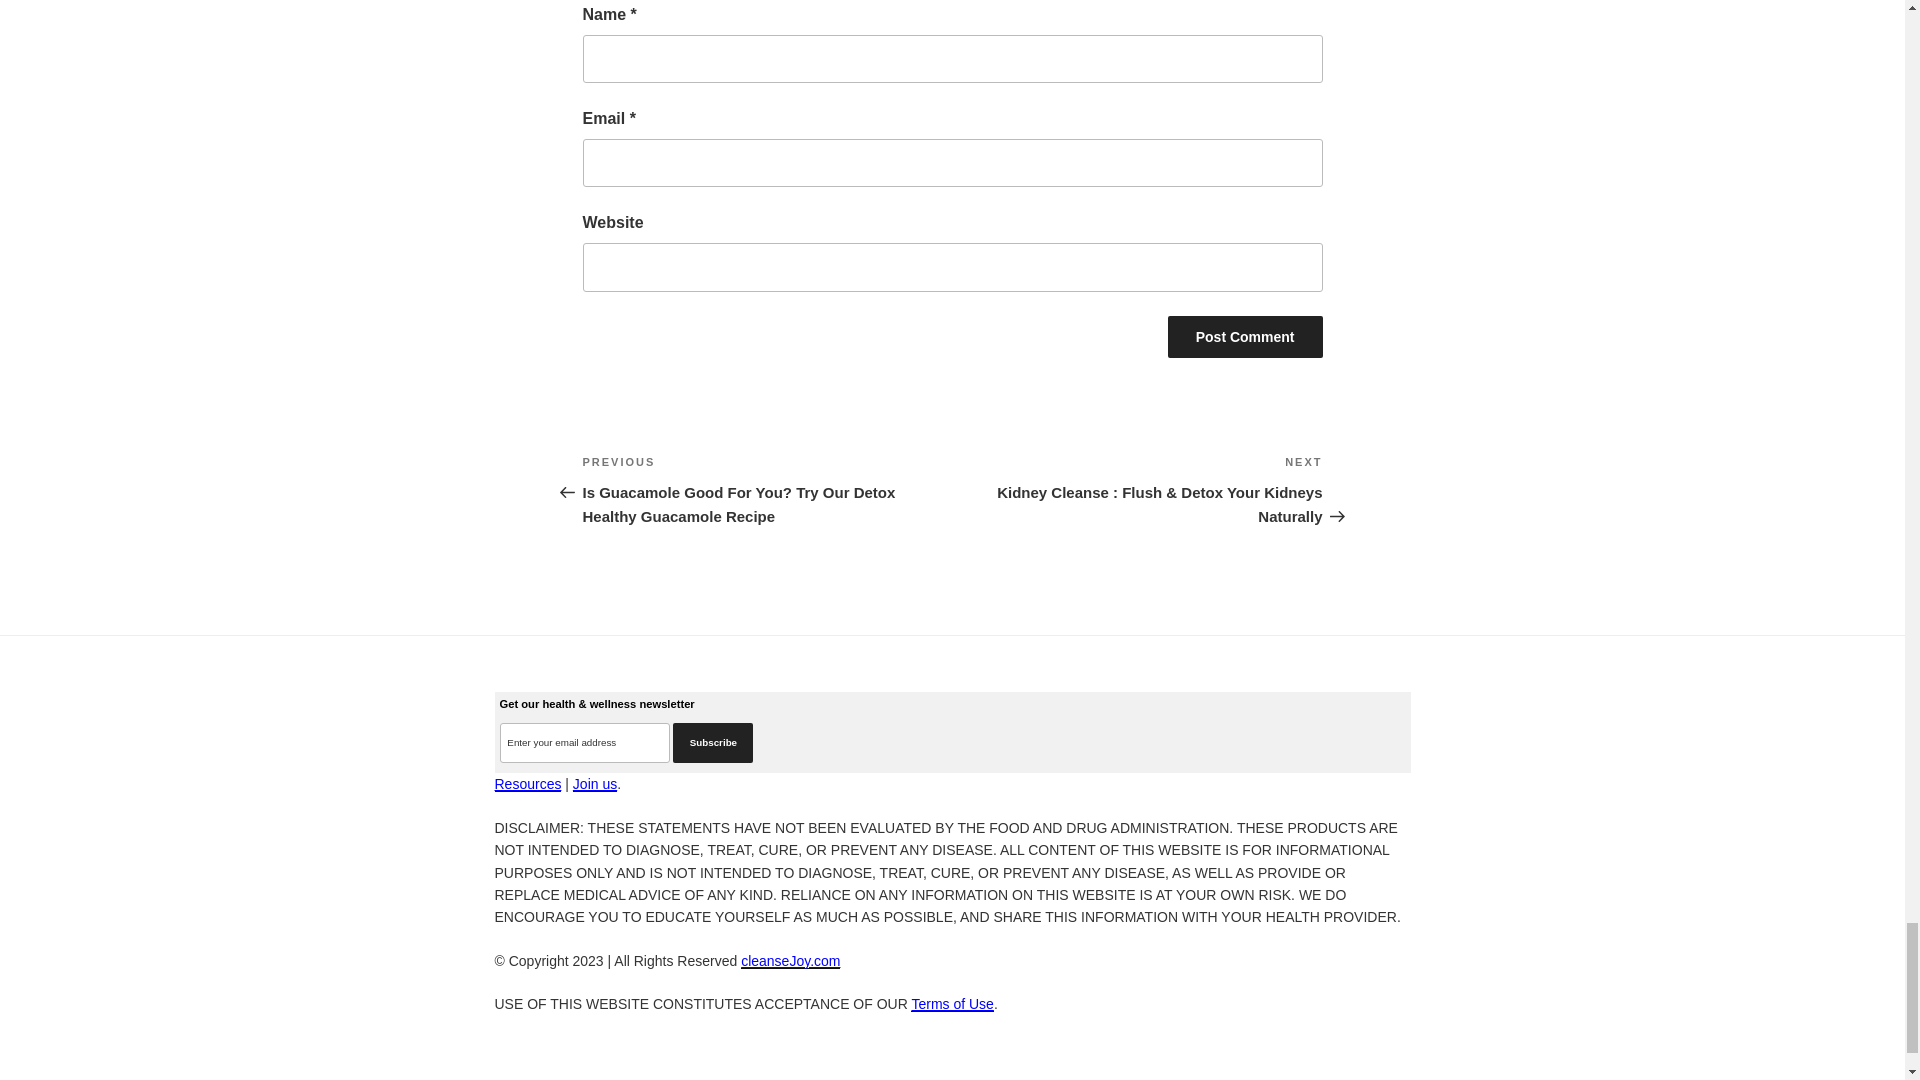  What do you see at coordinates (712, 742) in the screenshot?
I see `Subscribe` at bounding box center [712, 742].